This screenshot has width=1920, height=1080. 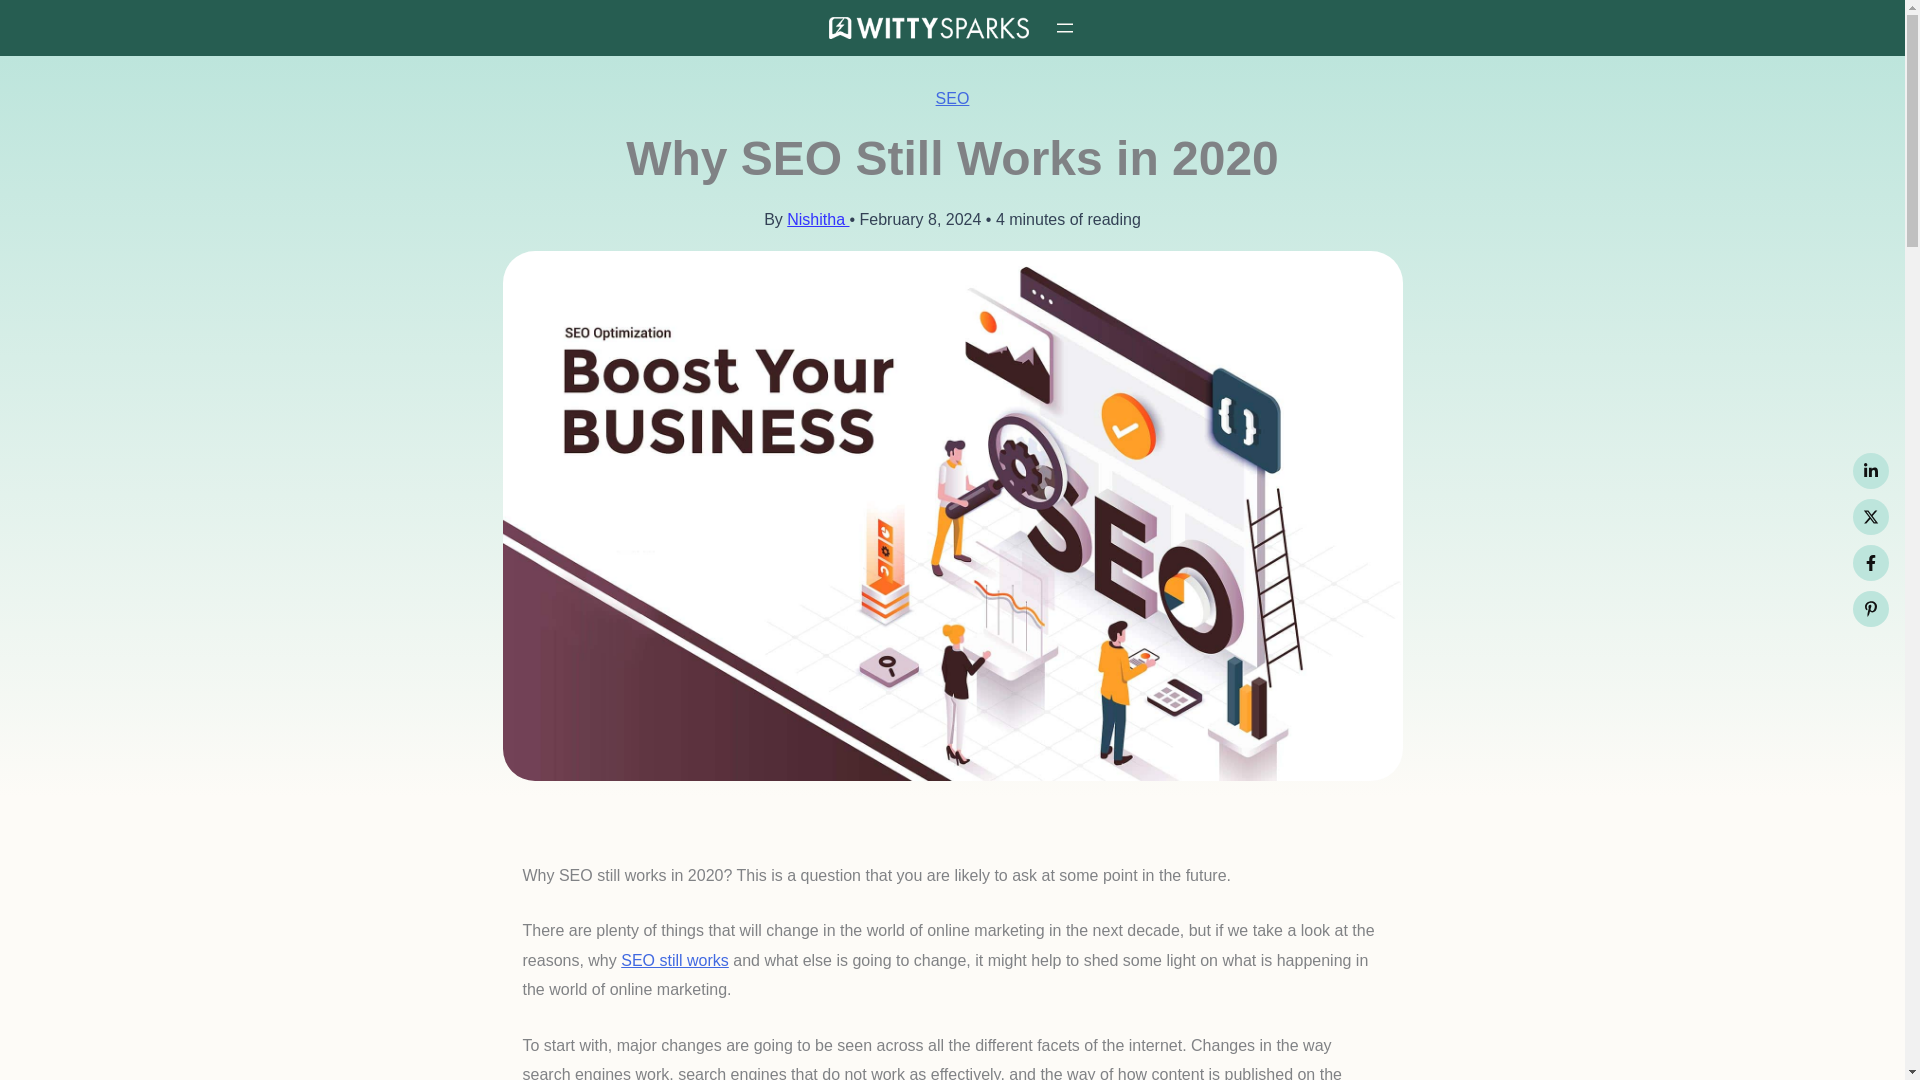 I want to click on Nishitha, so click(x=818, y=218).